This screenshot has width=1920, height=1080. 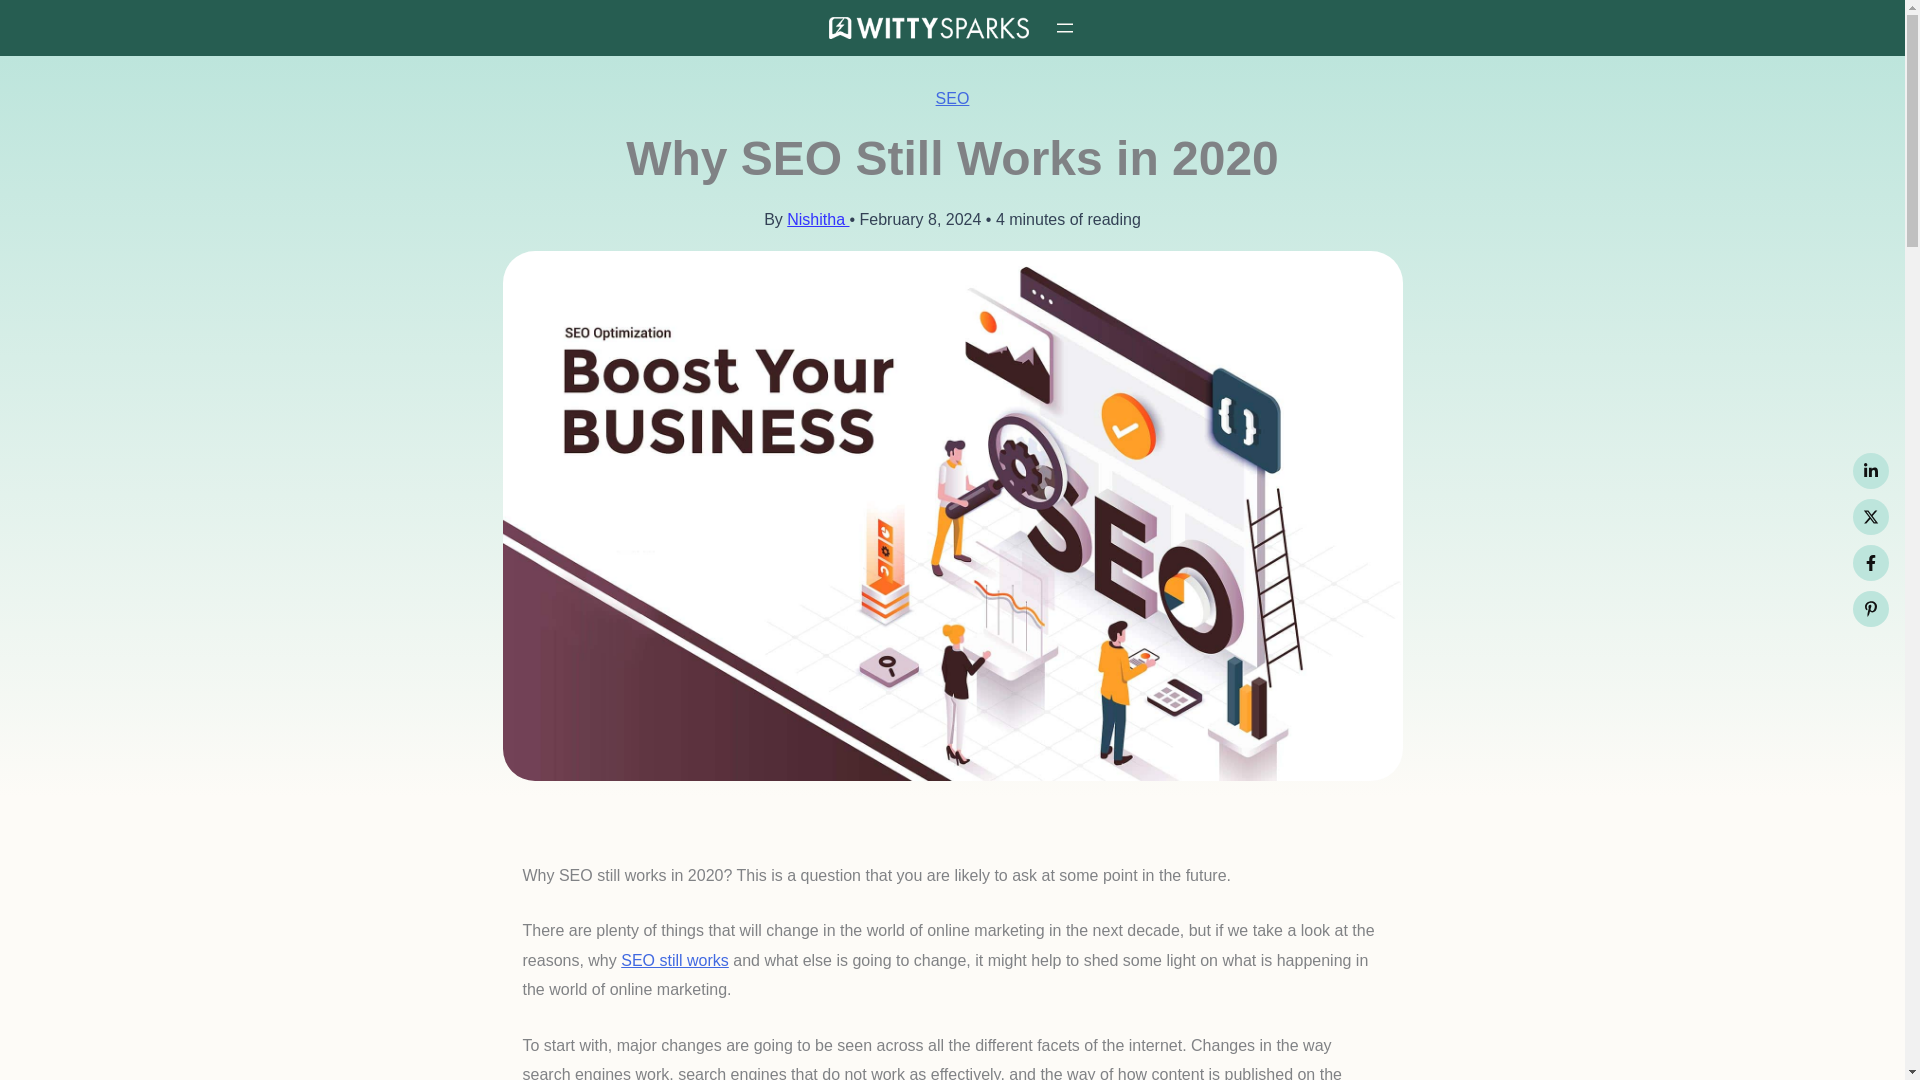 I want to click on Nishitha, so click(x=818, y=218).